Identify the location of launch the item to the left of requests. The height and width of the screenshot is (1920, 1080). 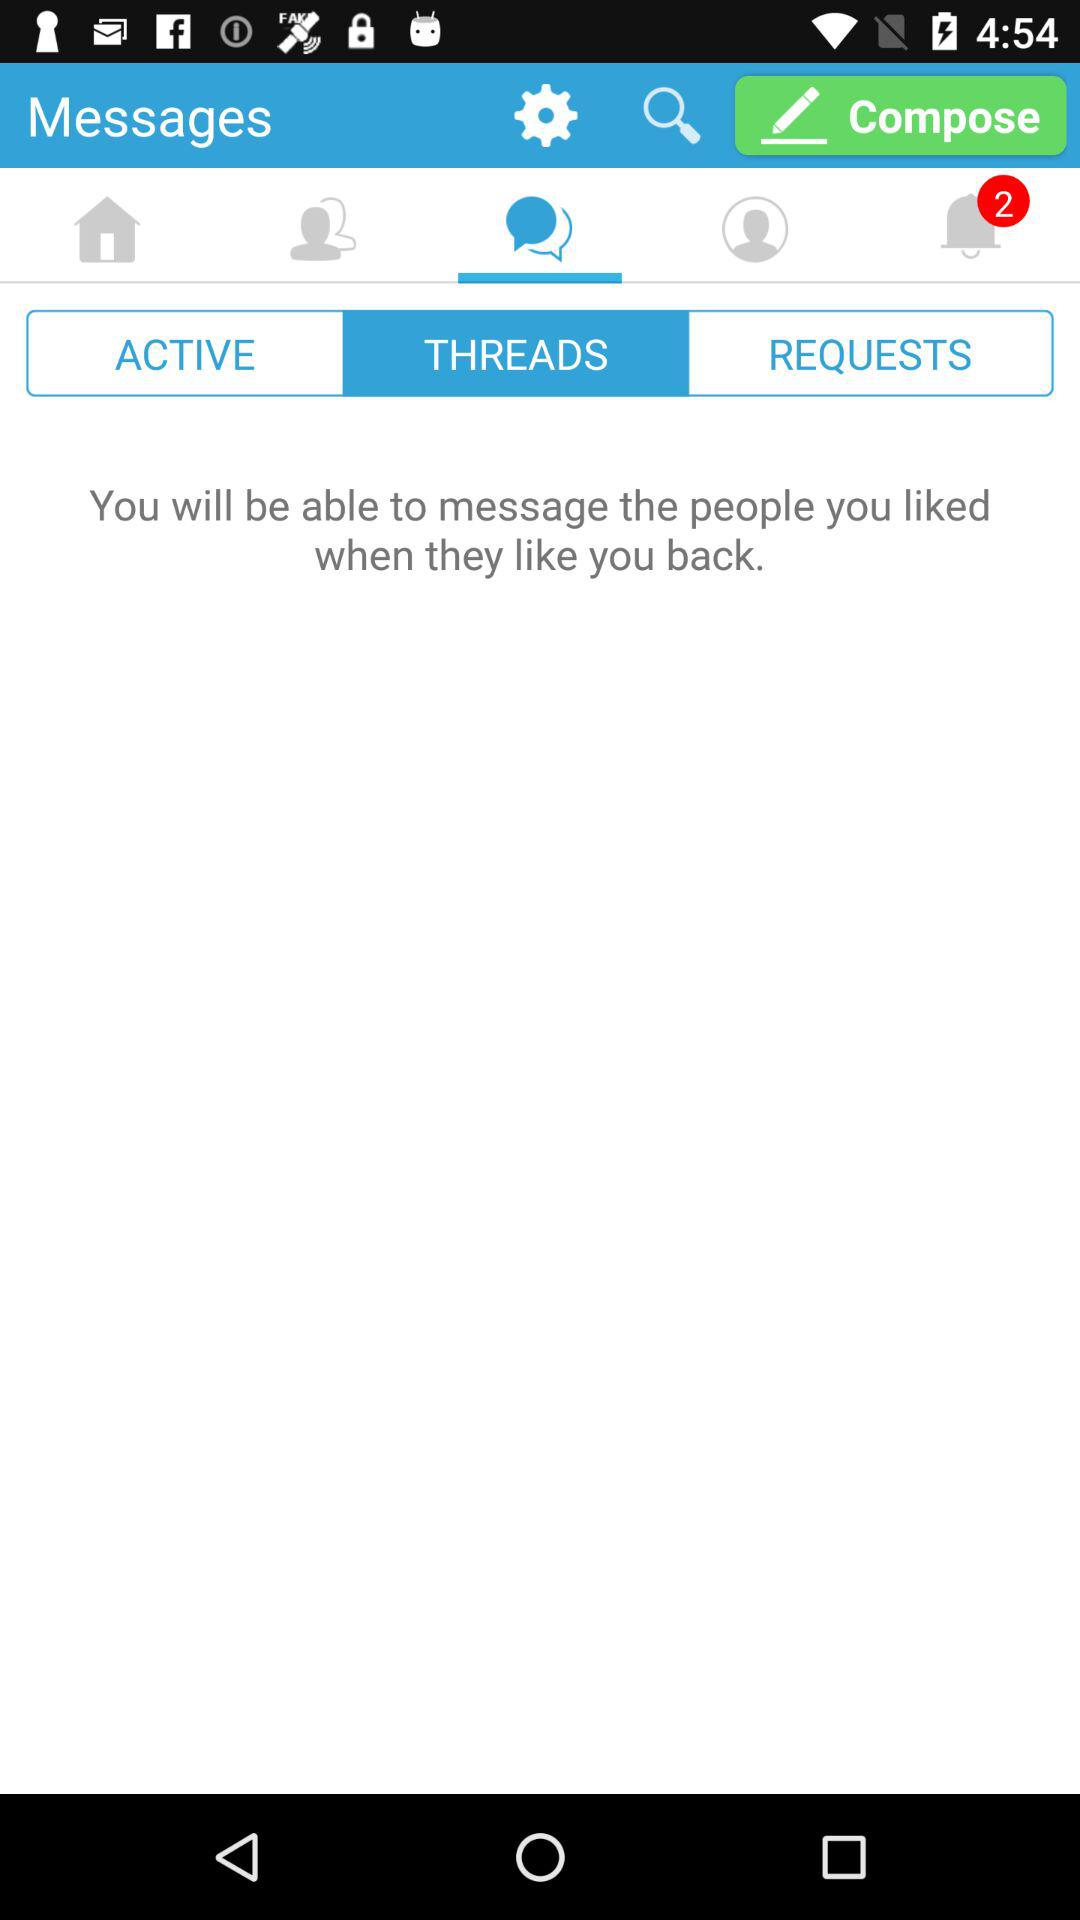
(516, 352).